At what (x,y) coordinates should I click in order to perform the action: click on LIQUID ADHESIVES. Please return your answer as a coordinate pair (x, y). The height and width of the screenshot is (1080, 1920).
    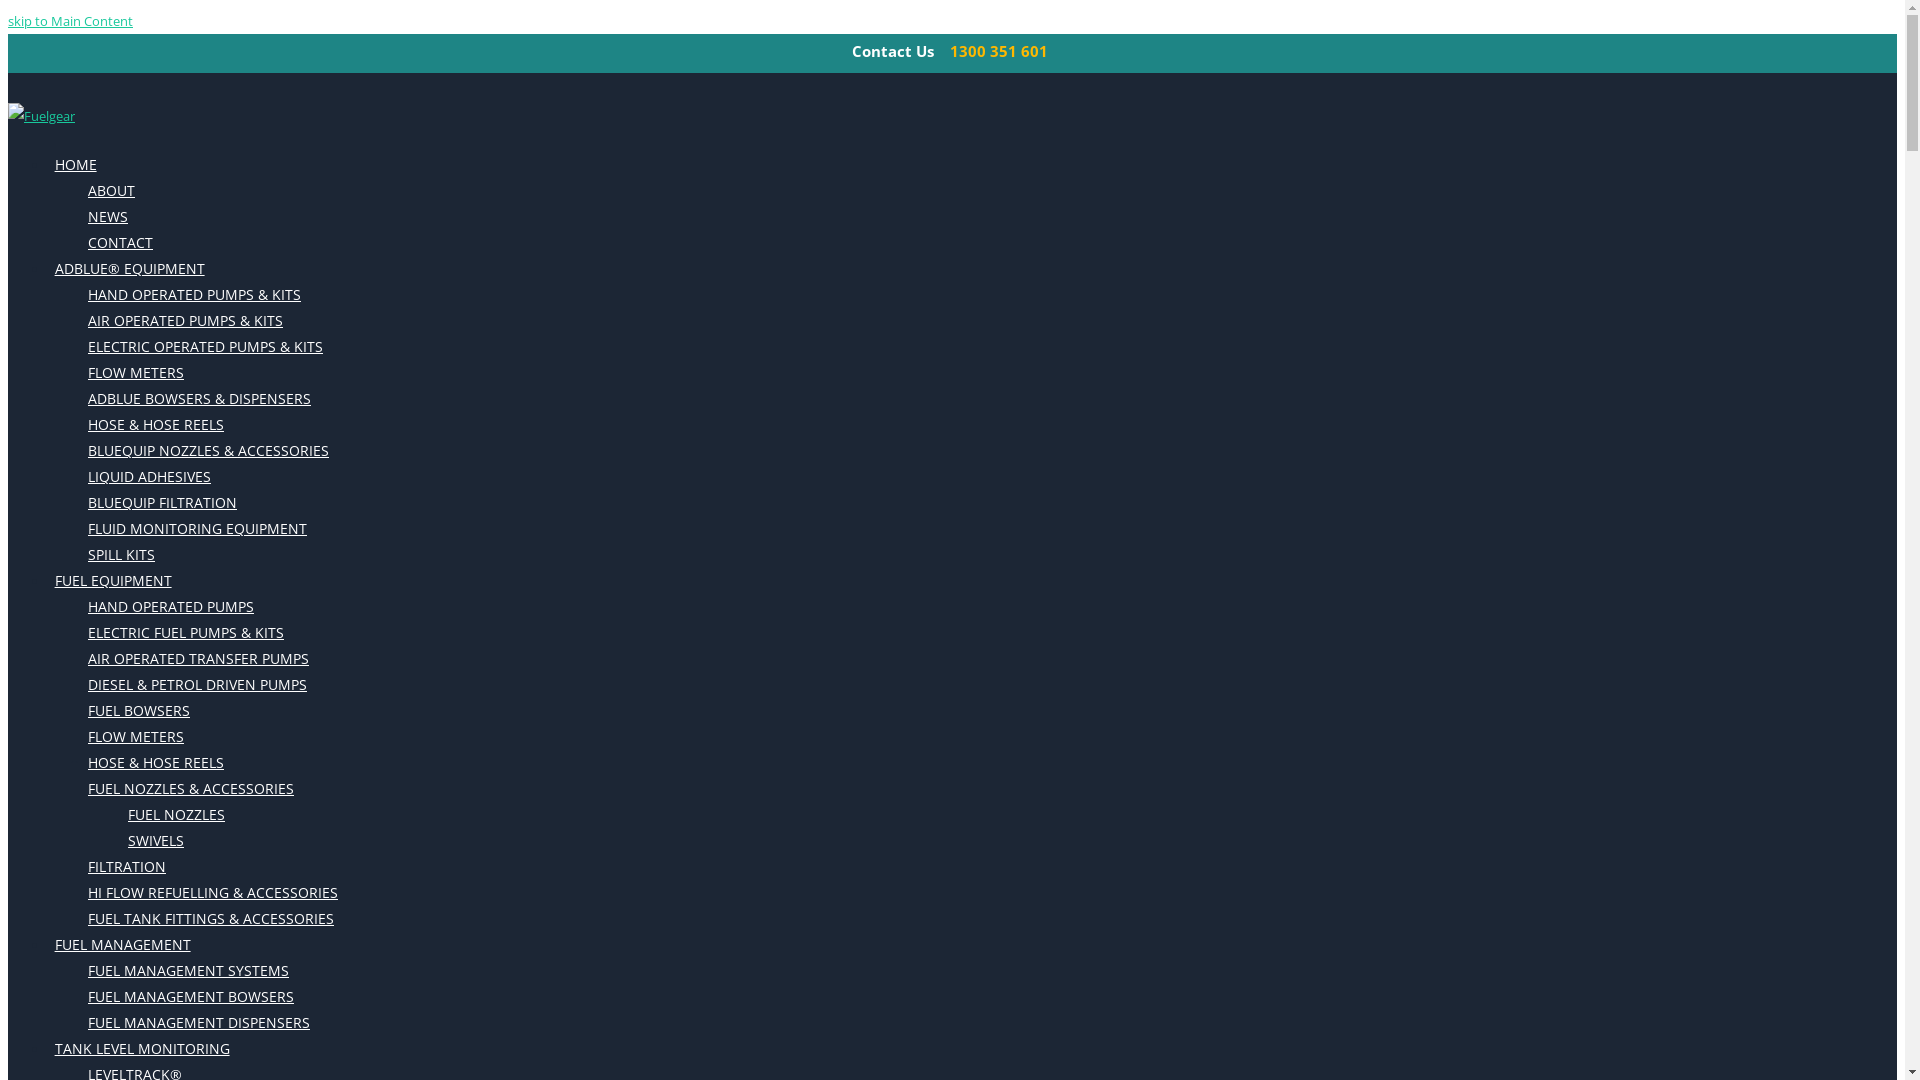
    Looking at the image, I should click on (150, 477).